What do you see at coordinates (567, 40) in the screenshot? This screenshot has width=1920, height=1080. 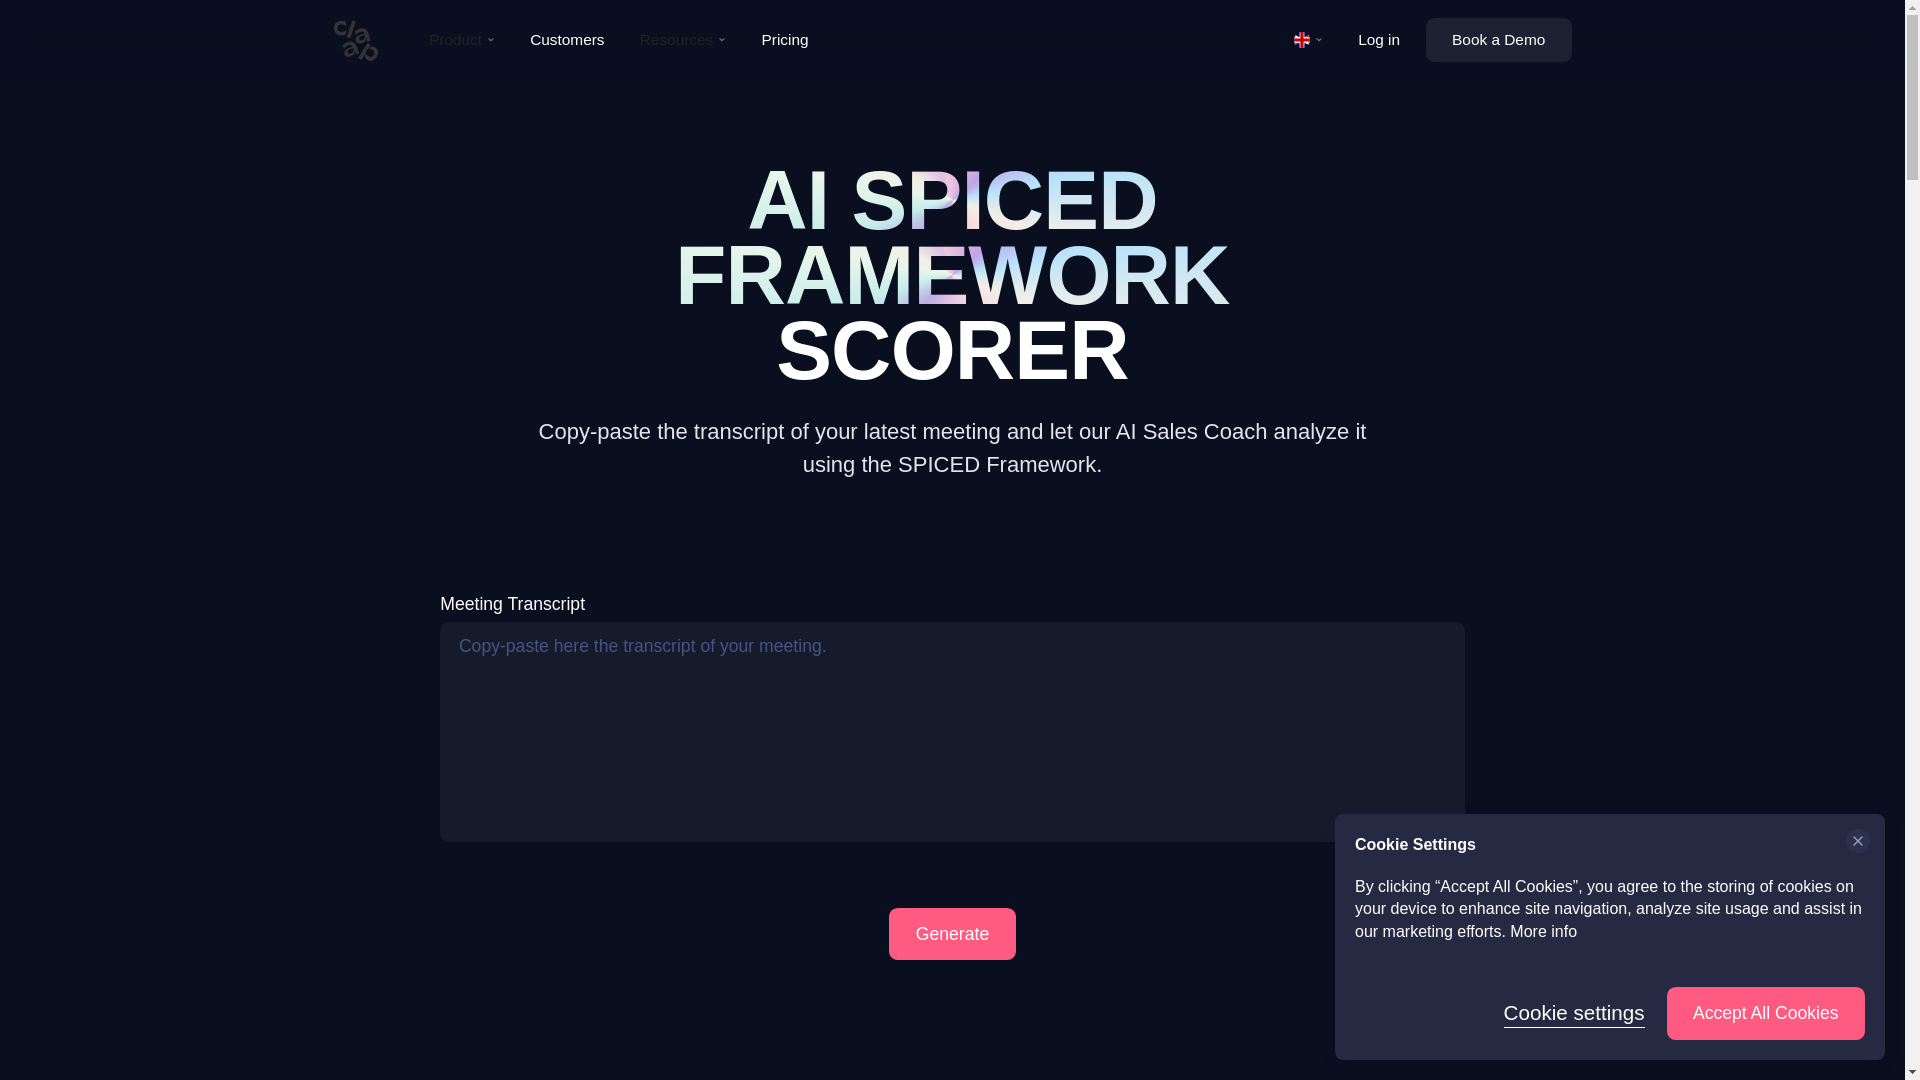 I see `Customers` at bounding box center [567, 40].